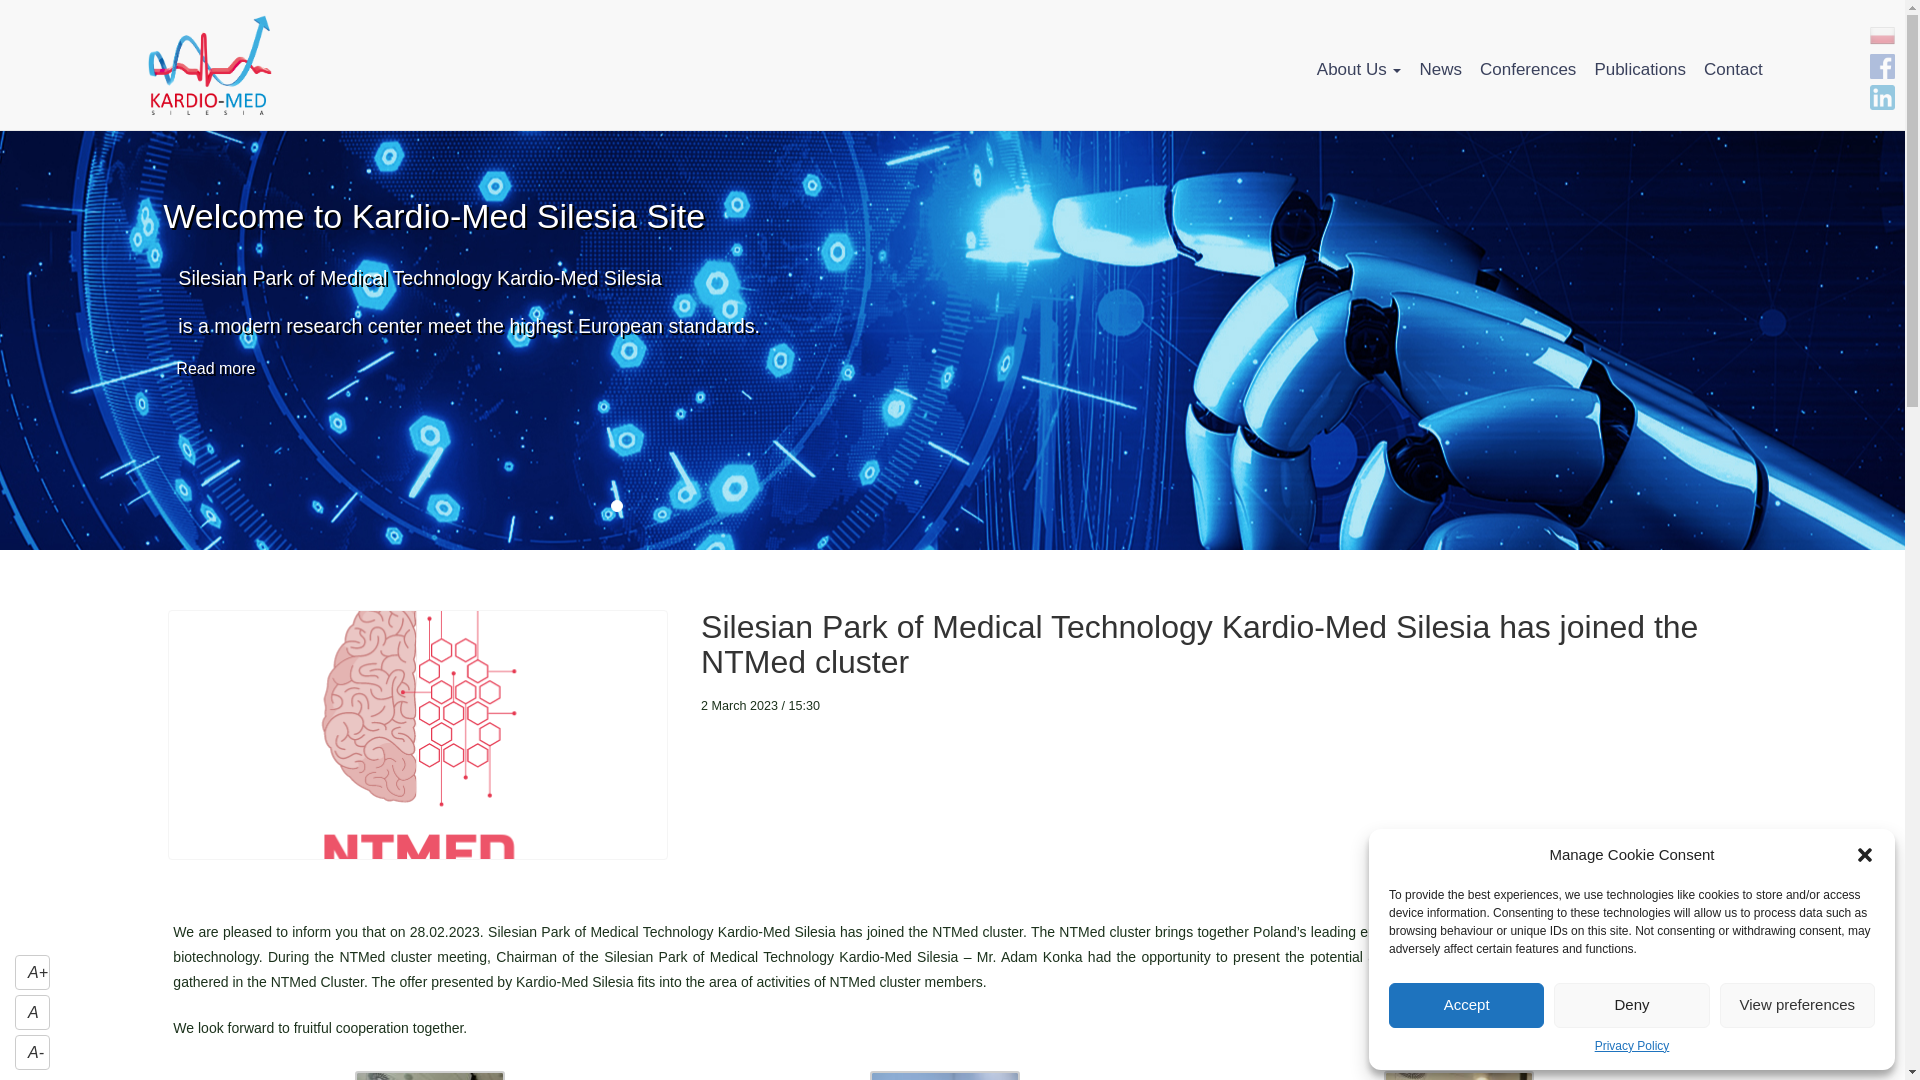 This screenshot has width=1920, height=1080. I want to click on Accept, so click(1466, 1005).